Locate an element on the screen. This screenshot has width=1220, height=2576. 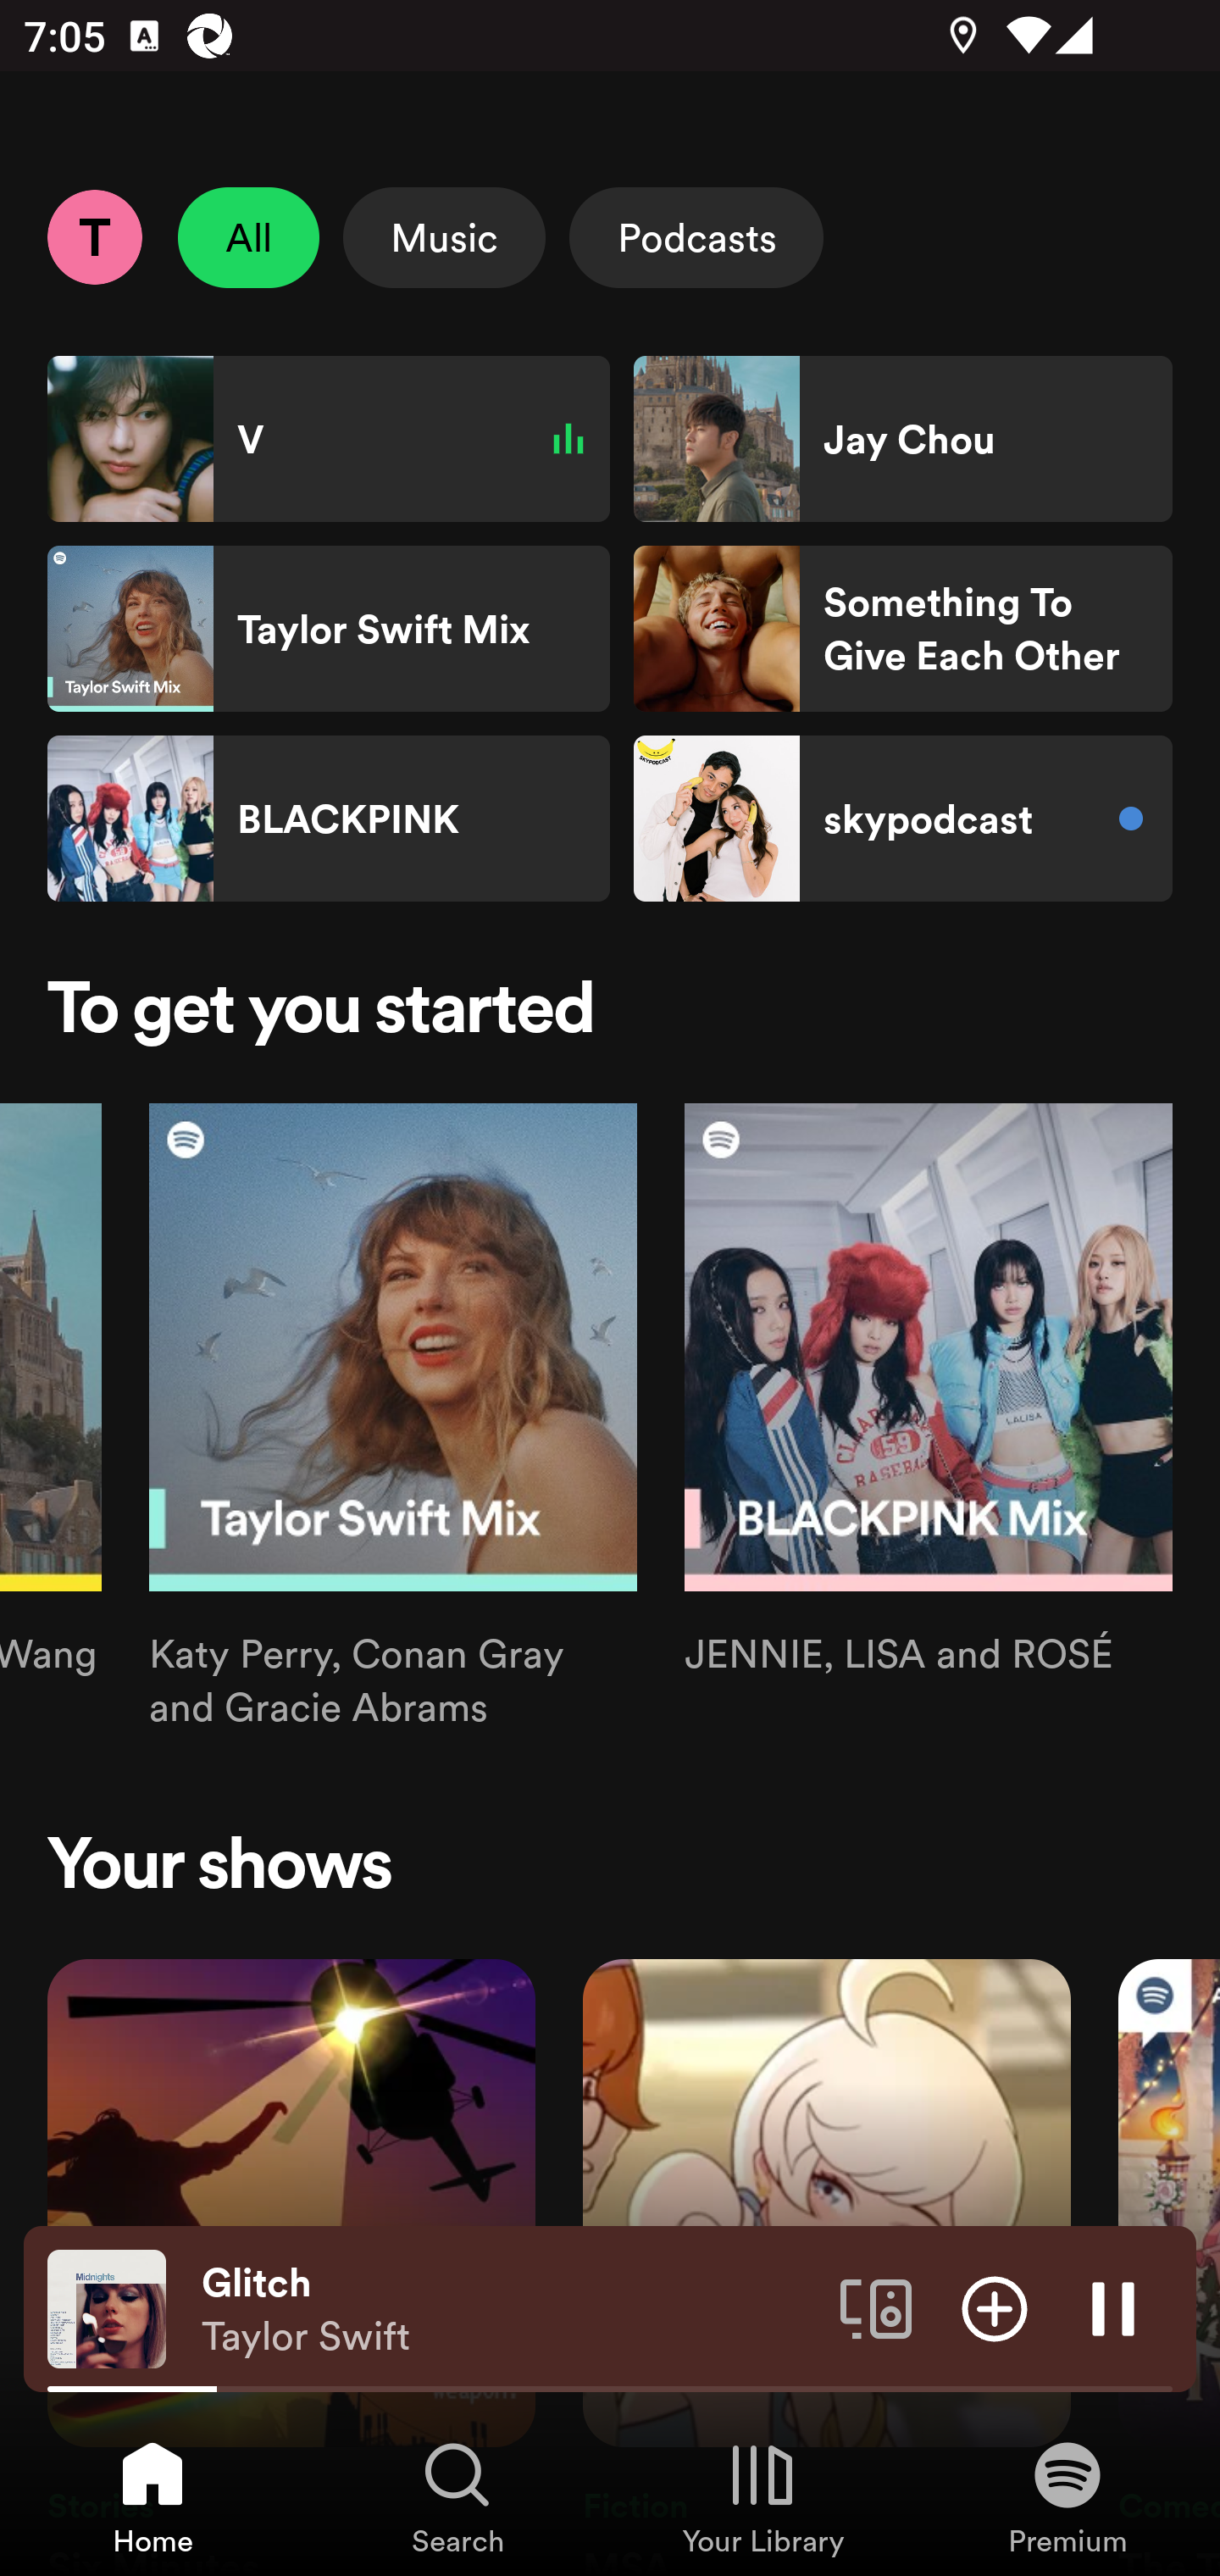
Home, Tab 1 of 4 Home Home is located at coordinates (152, 2496).